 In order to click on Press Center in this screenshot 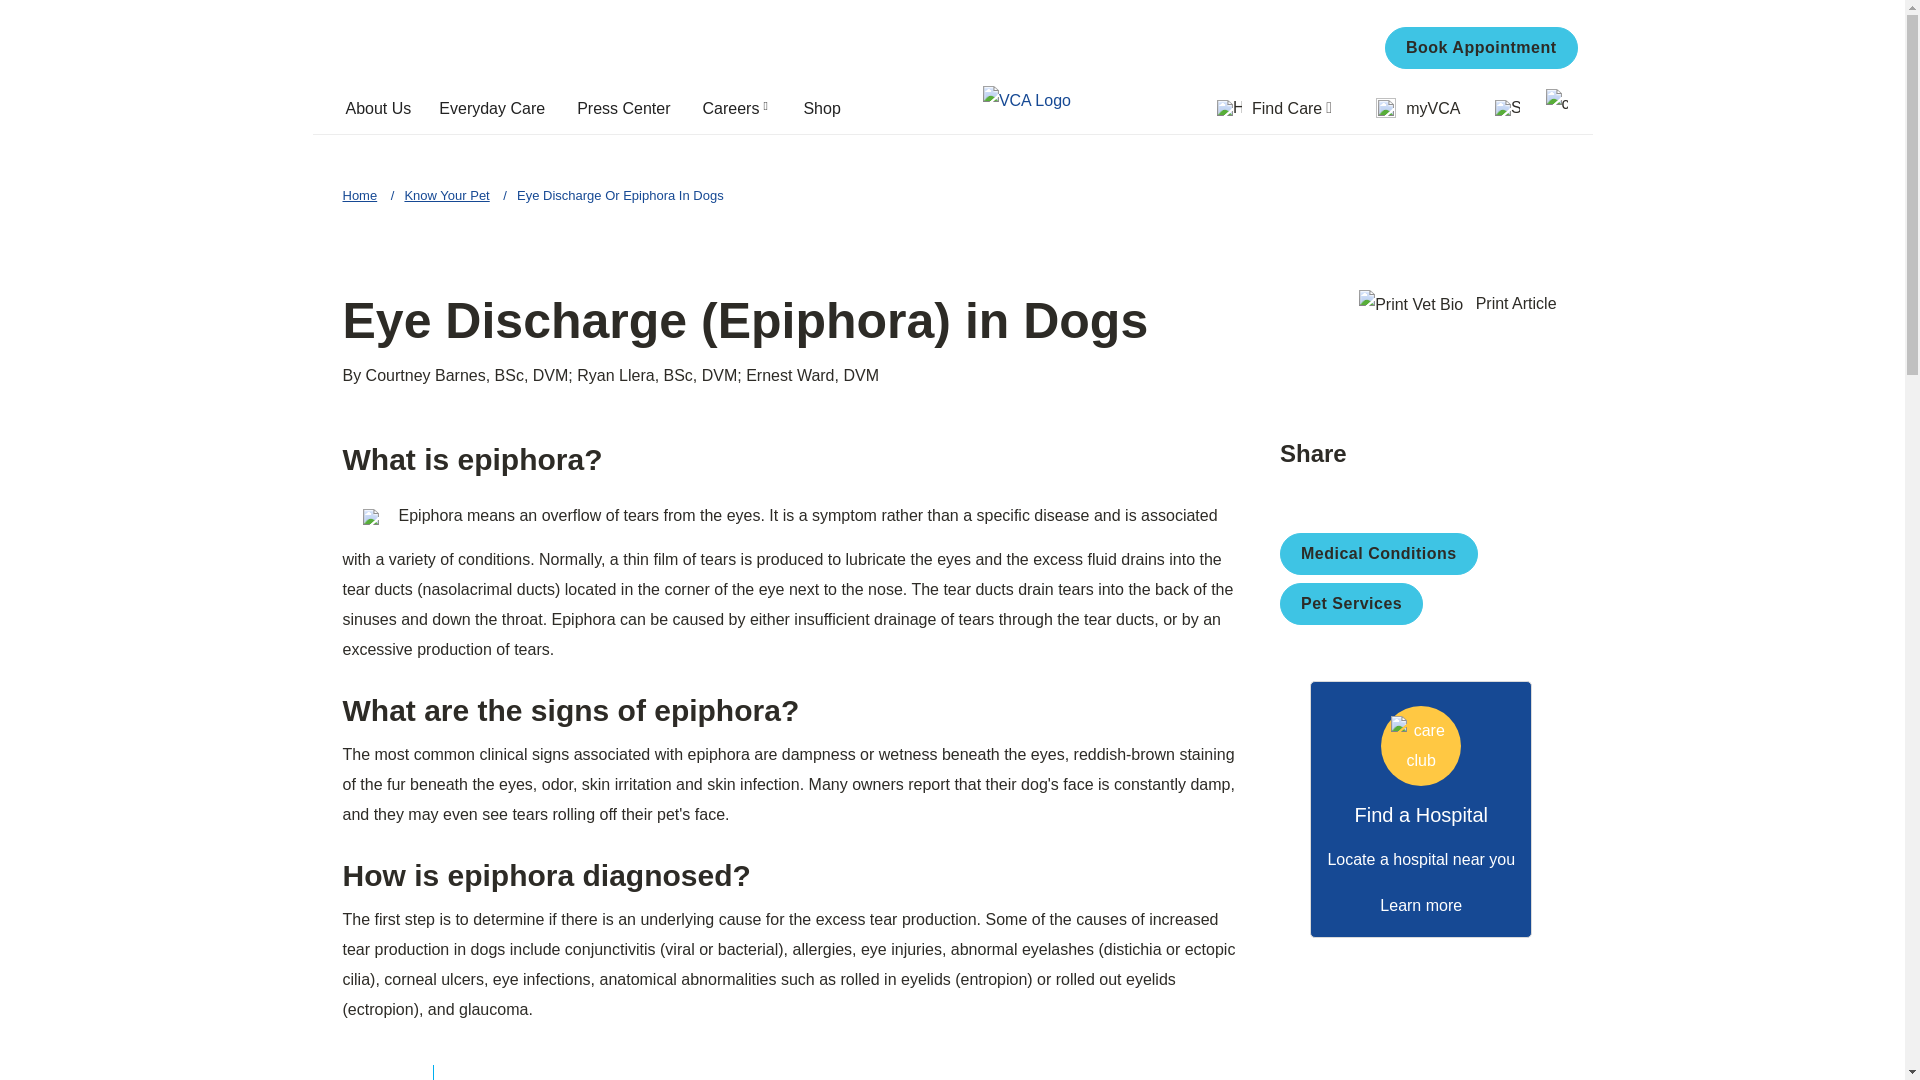, I will do `click(630, 108)`.